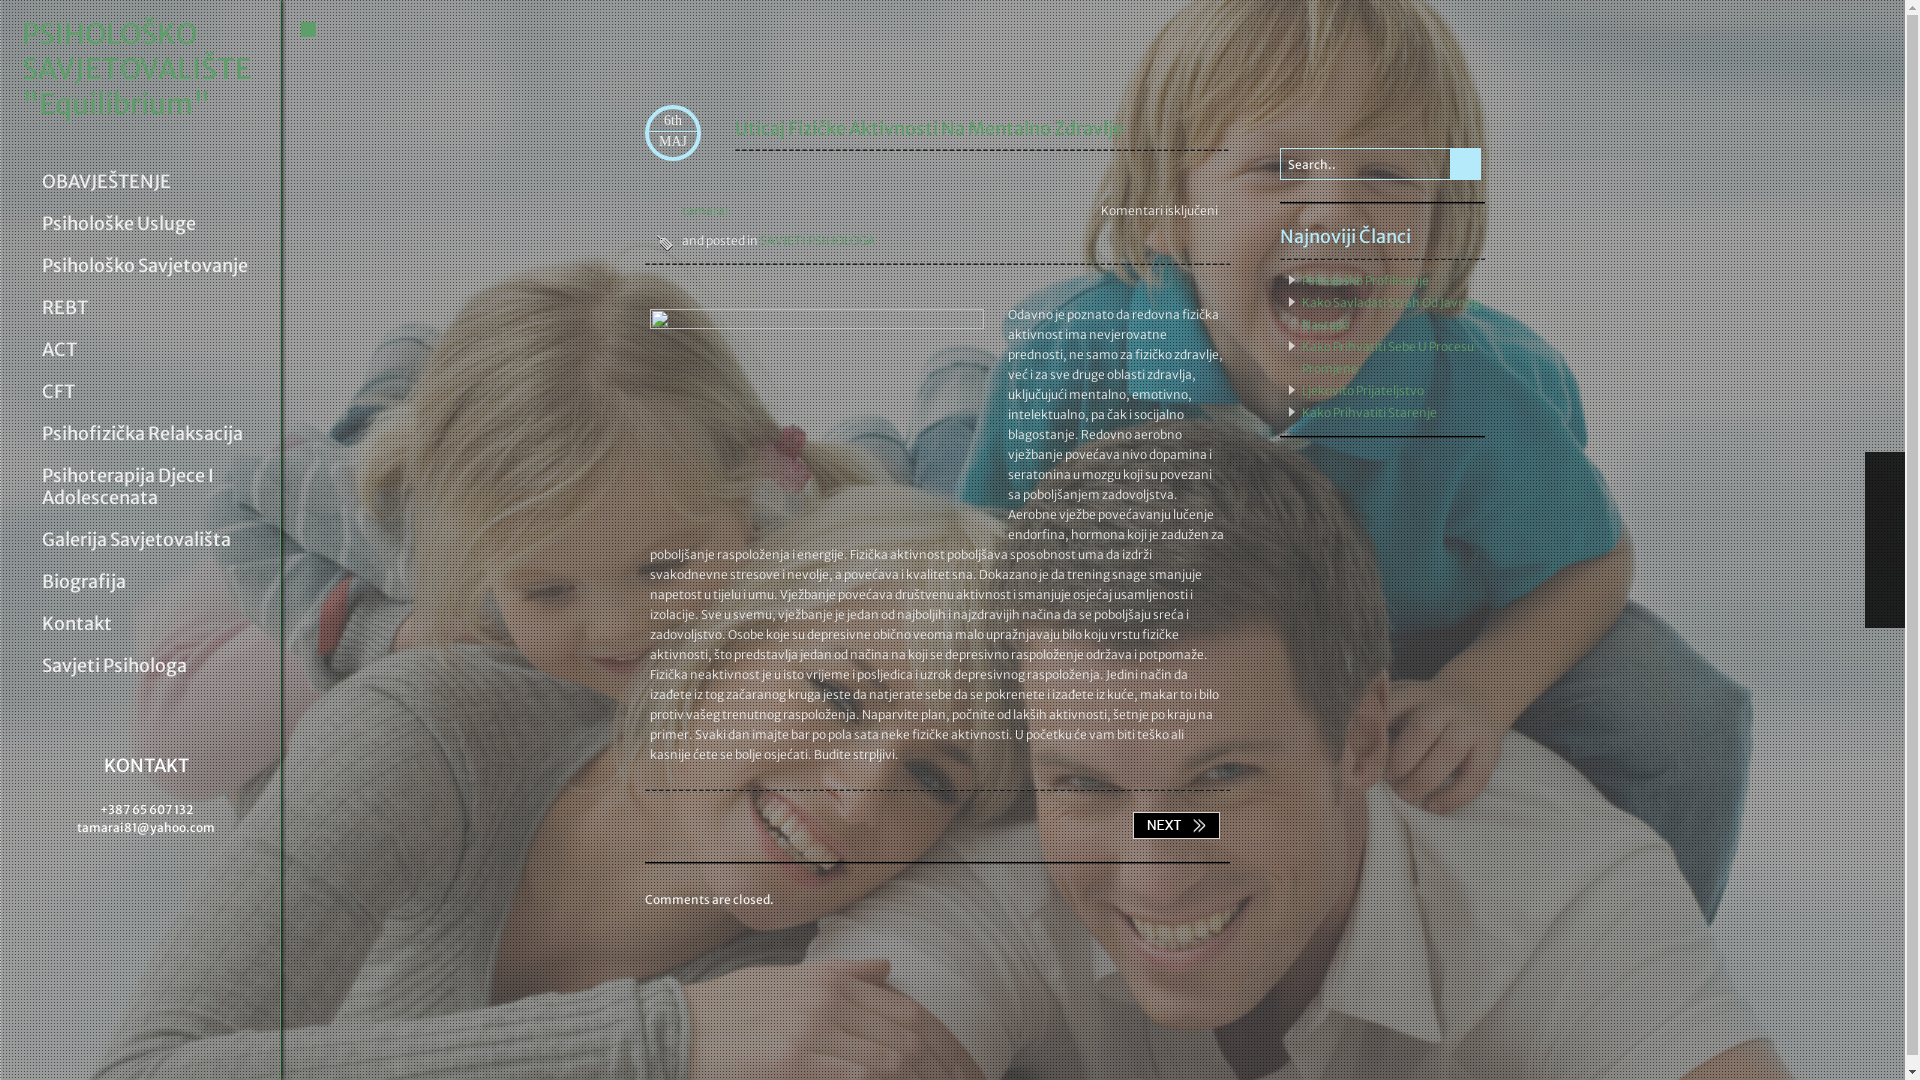  I want to click on tamarai, so click(692, 211).